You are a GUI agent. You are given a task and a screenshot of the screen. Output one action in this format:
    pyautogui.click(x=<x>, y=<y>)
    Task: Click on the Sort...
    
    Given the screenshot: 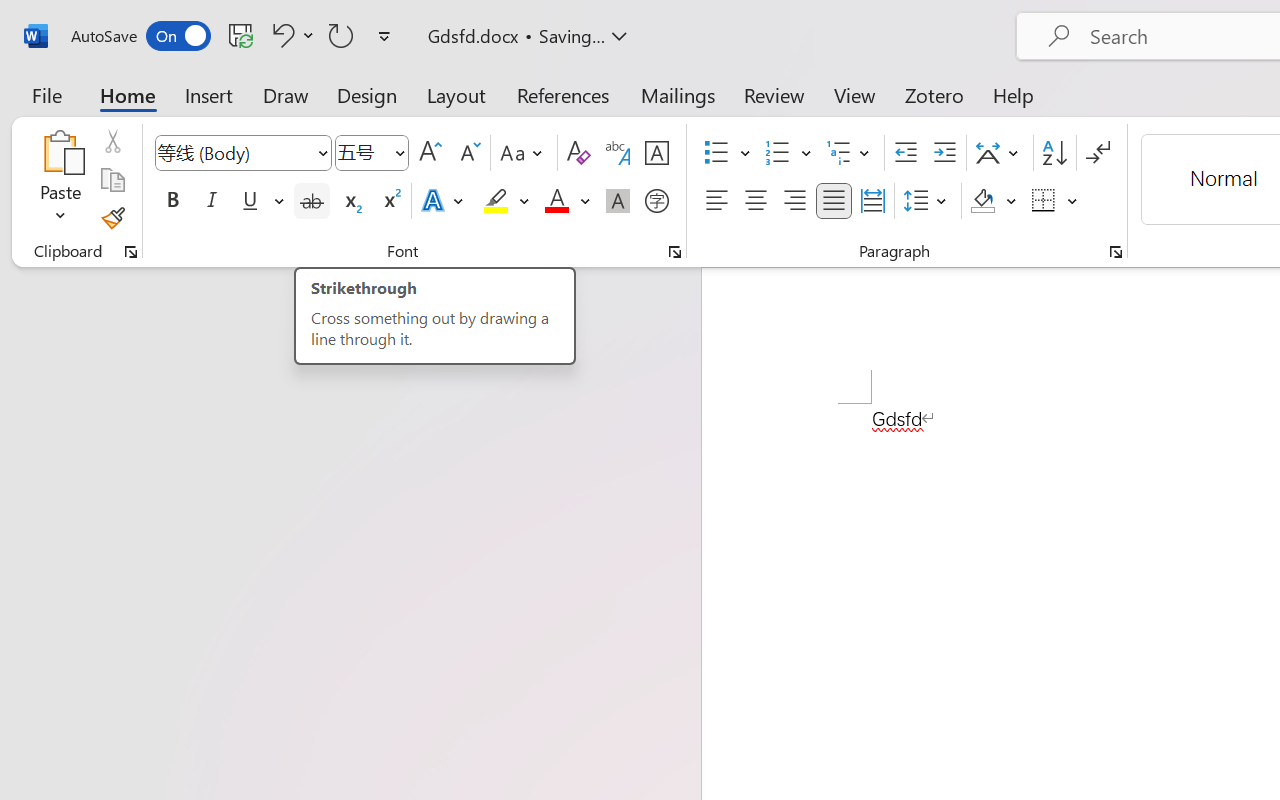 What is the action you would take?
    pyautogui.click(x=1054, y=153)
    